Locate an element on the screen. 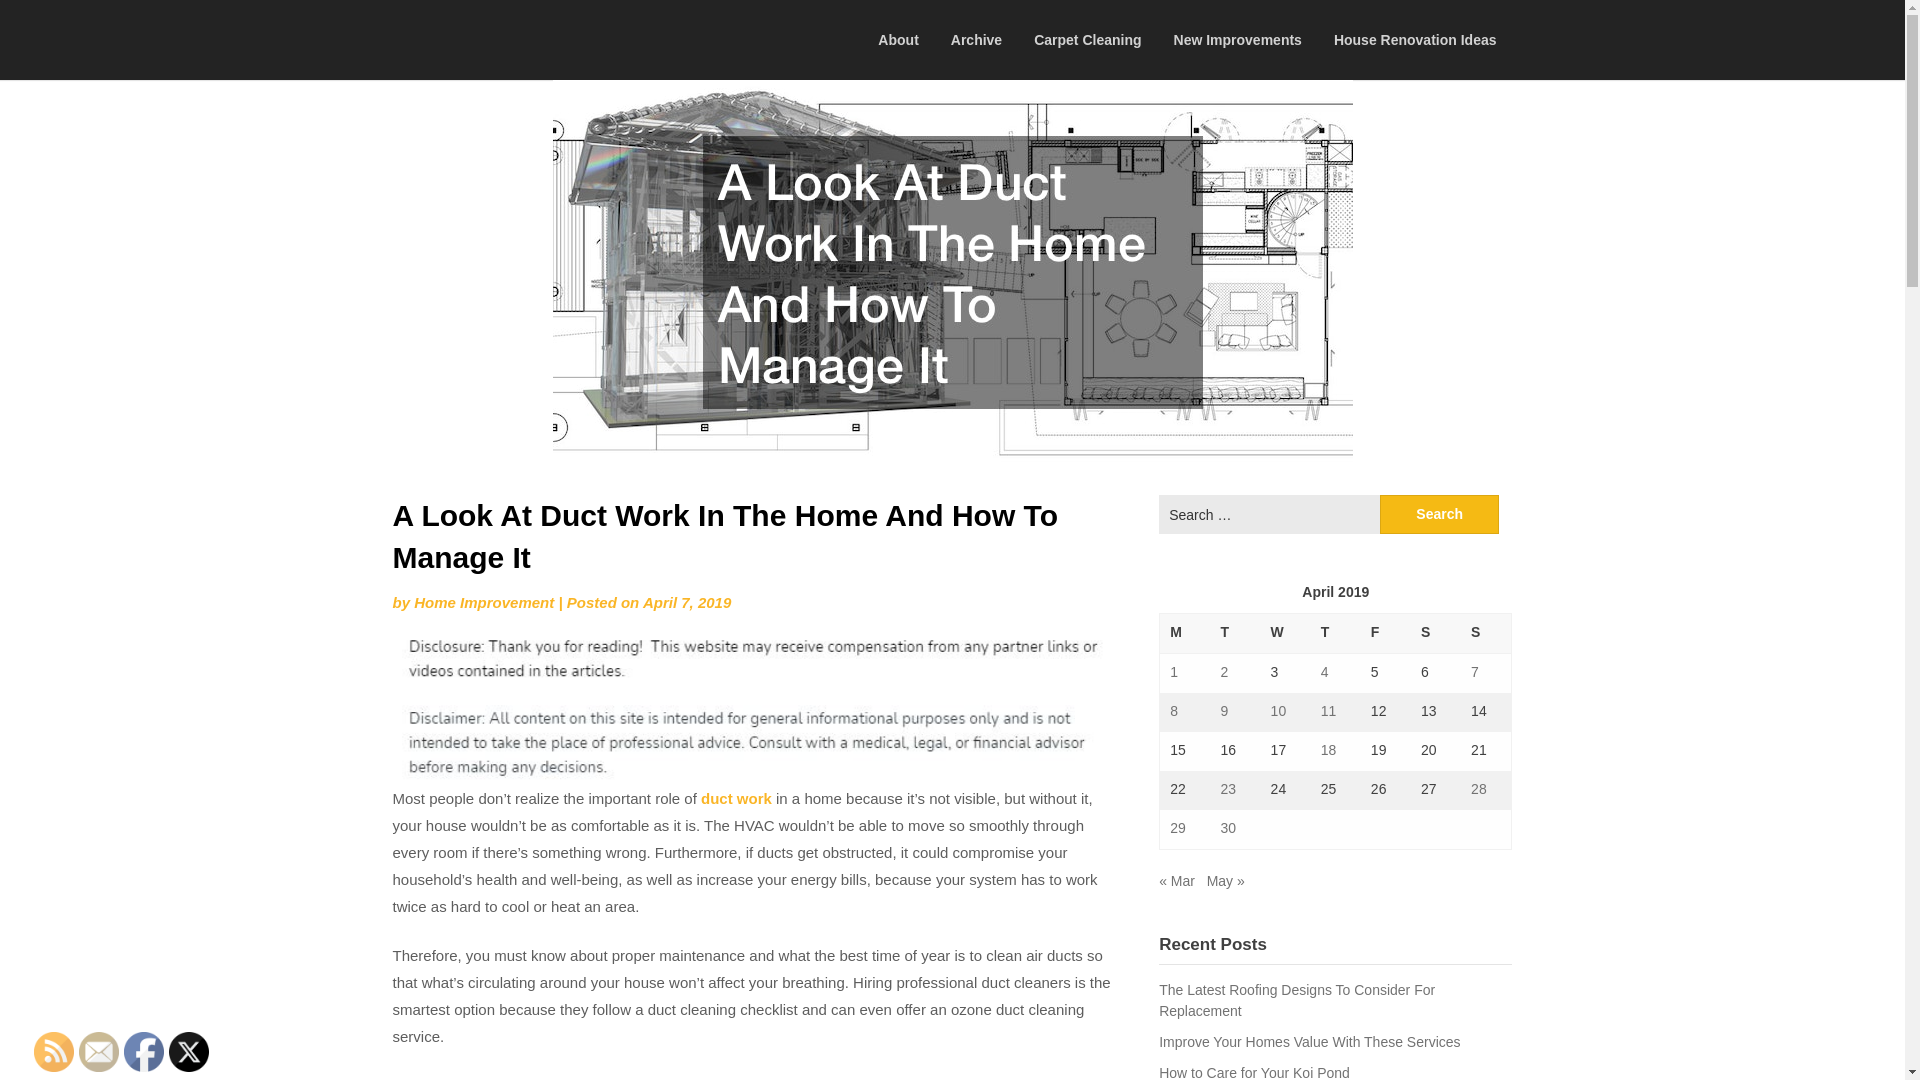  Tuesday is located at coordinates (1234, 634).